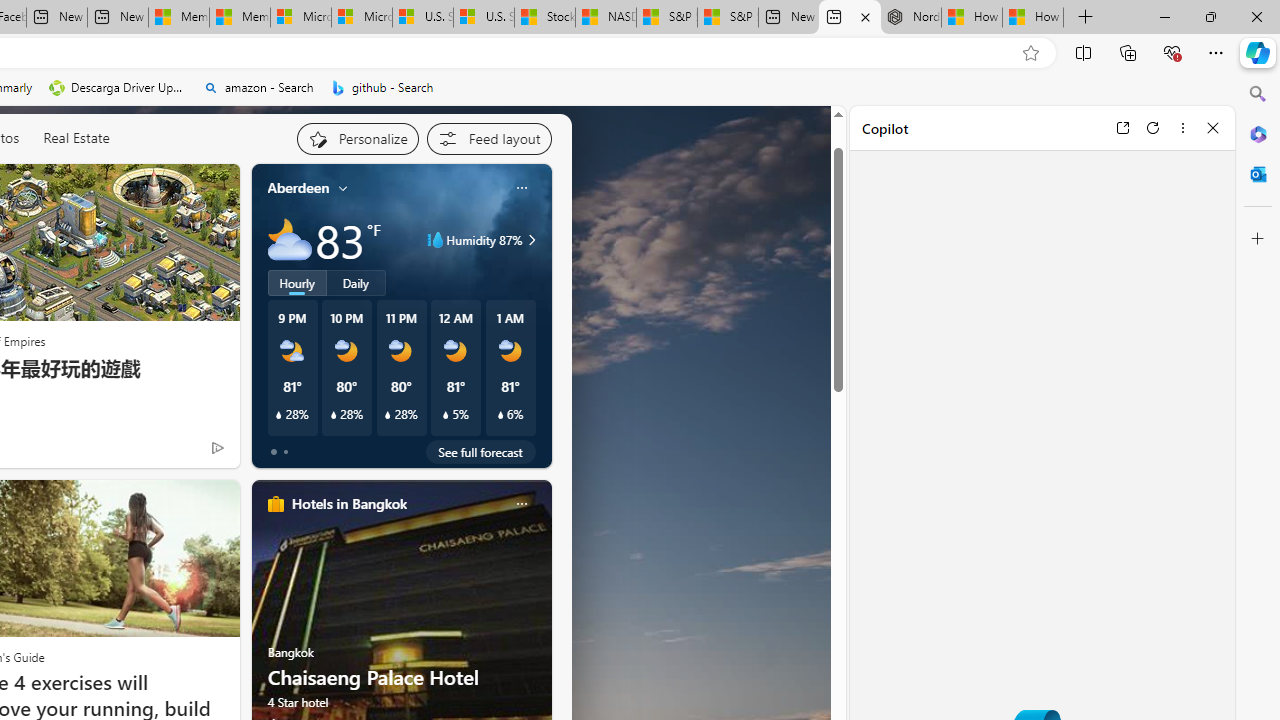 This screenshot has height=720, width=1280. What do you see at coordinates (343, 188) in the screenshot?
I see `My location` at bounding box center [343, 188].